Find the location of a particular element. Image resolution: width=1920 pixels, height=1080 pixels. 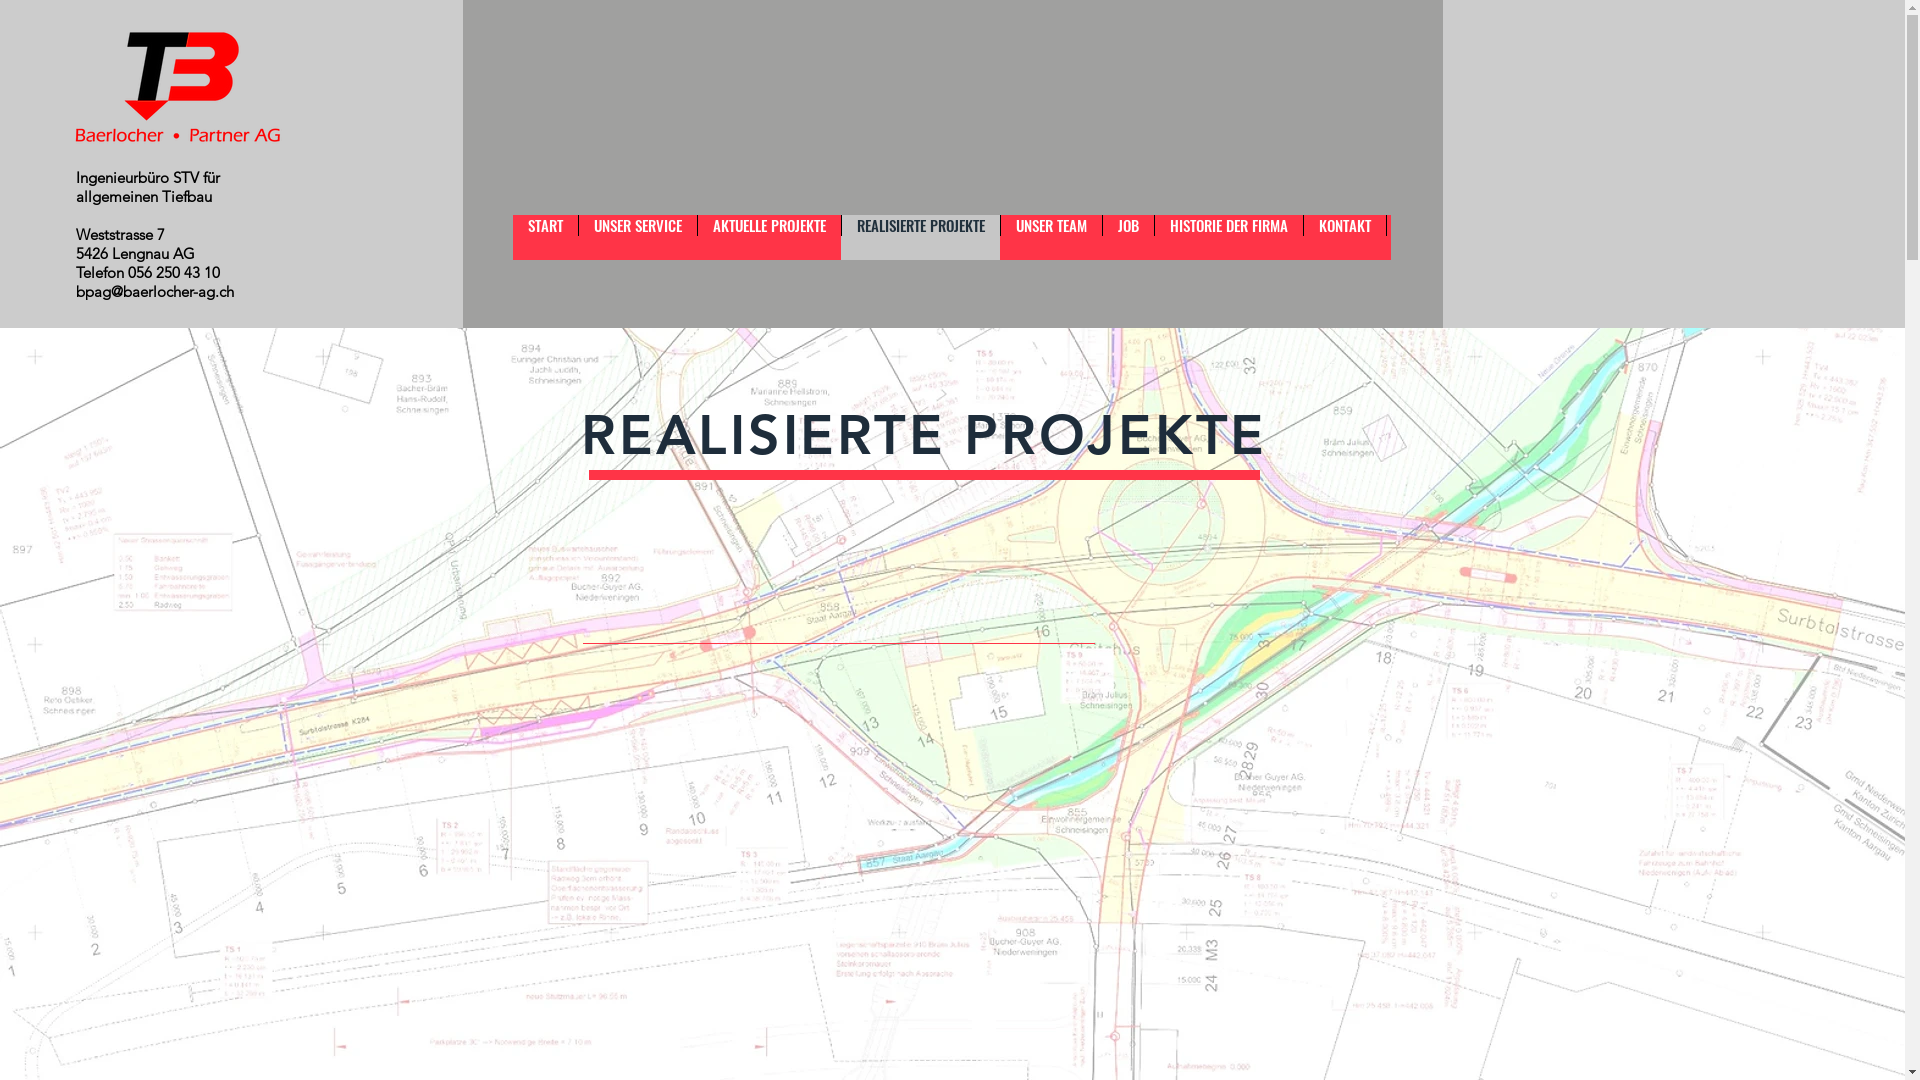

START is located at coordinates (544, 238).